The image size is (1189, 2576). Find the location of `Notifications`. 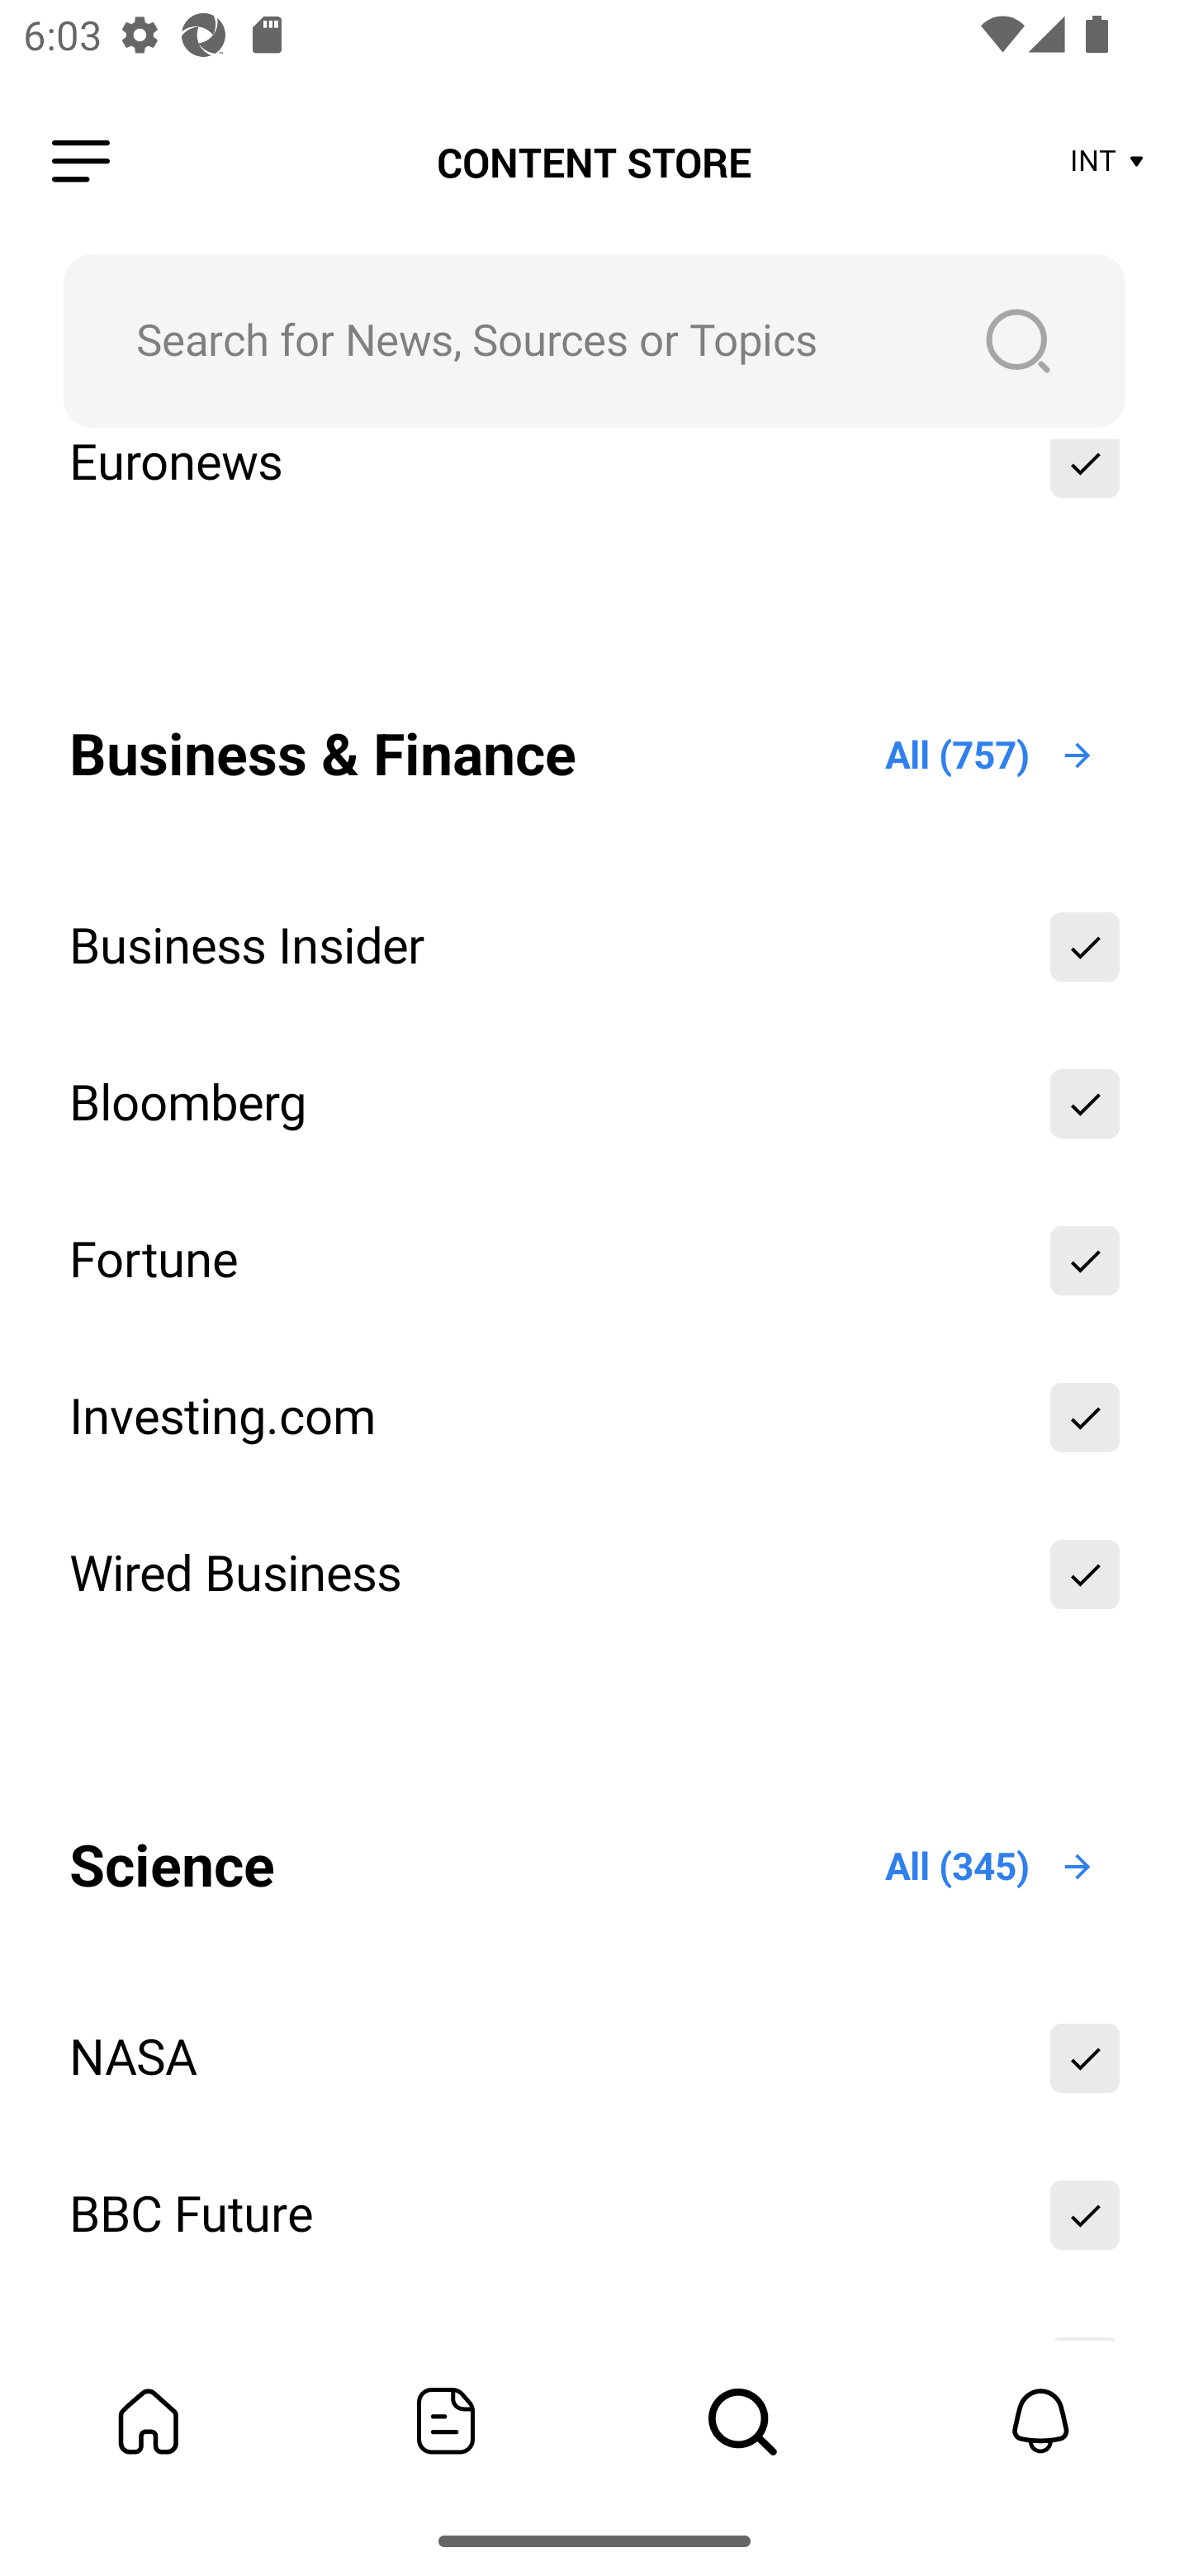

Notifications is located at coordinates (1040, 2421).